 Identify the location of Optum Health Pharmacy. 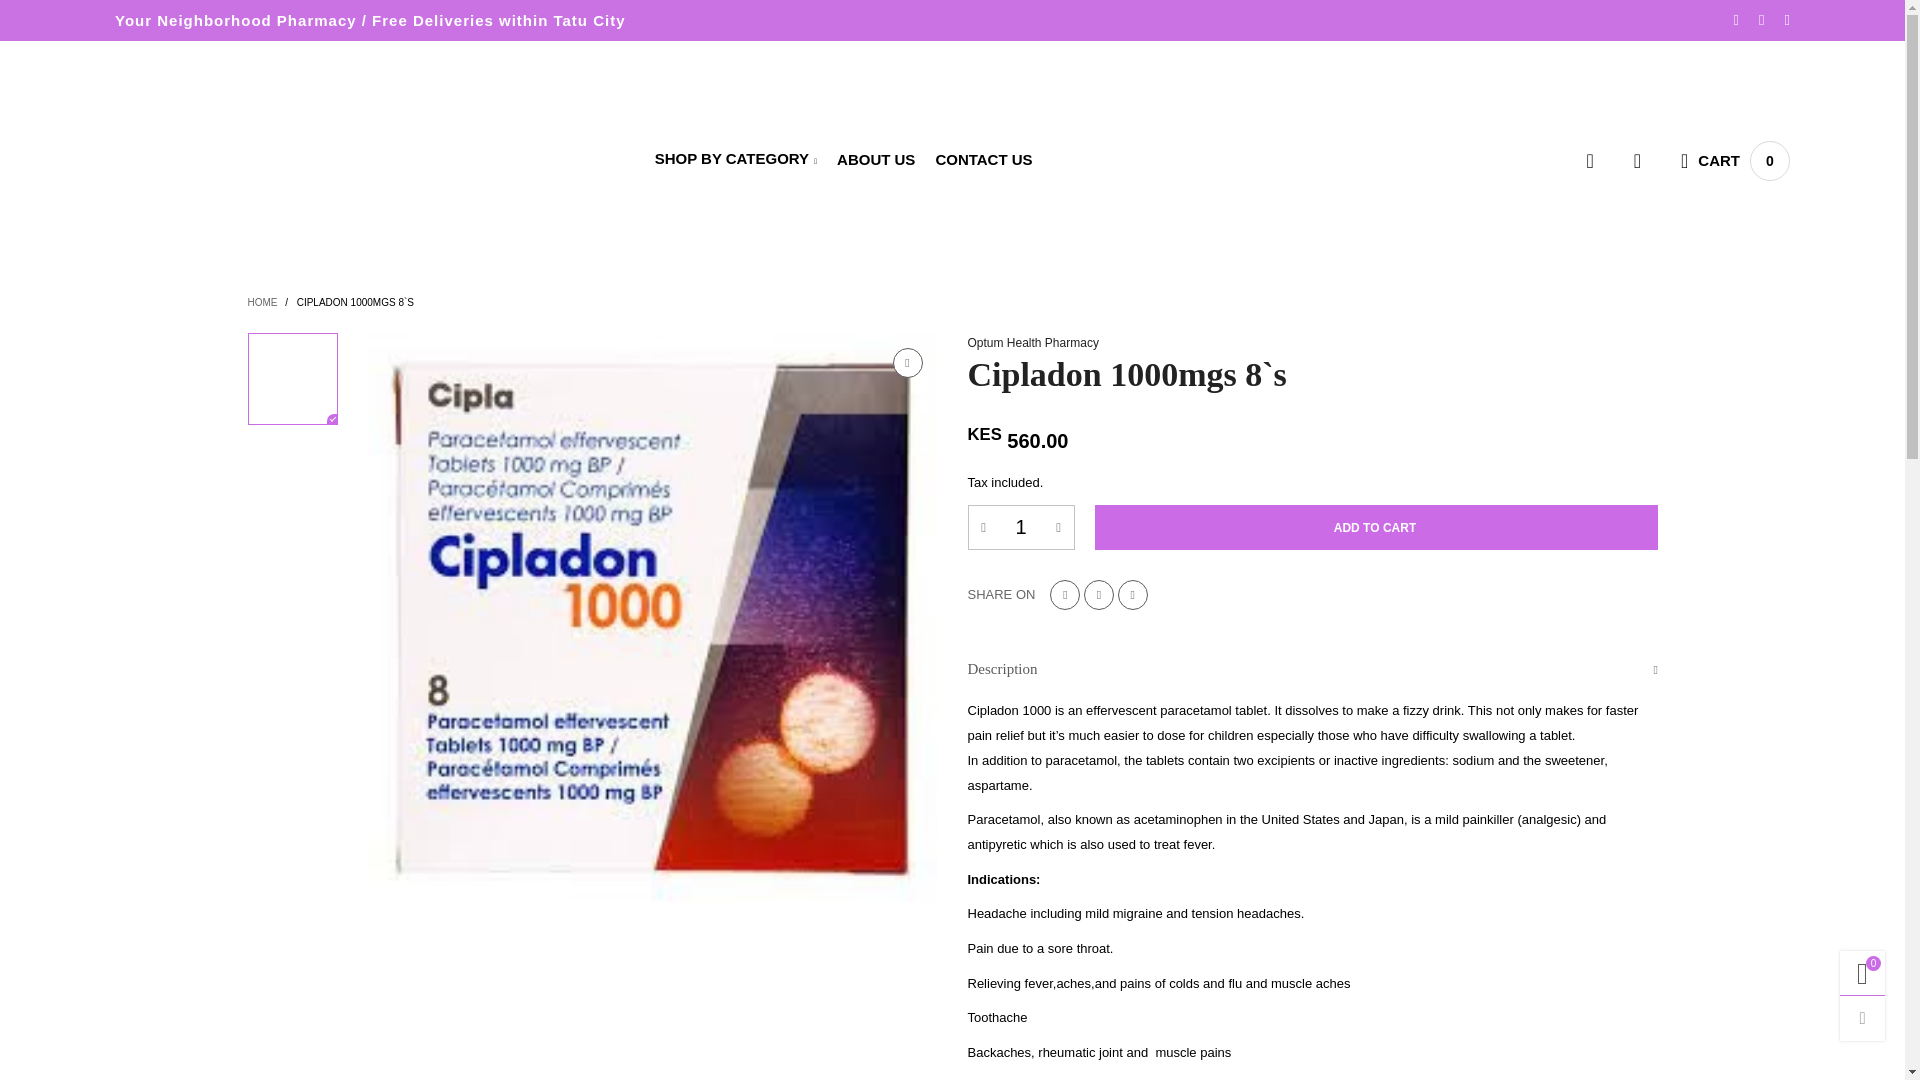
(244, 170).